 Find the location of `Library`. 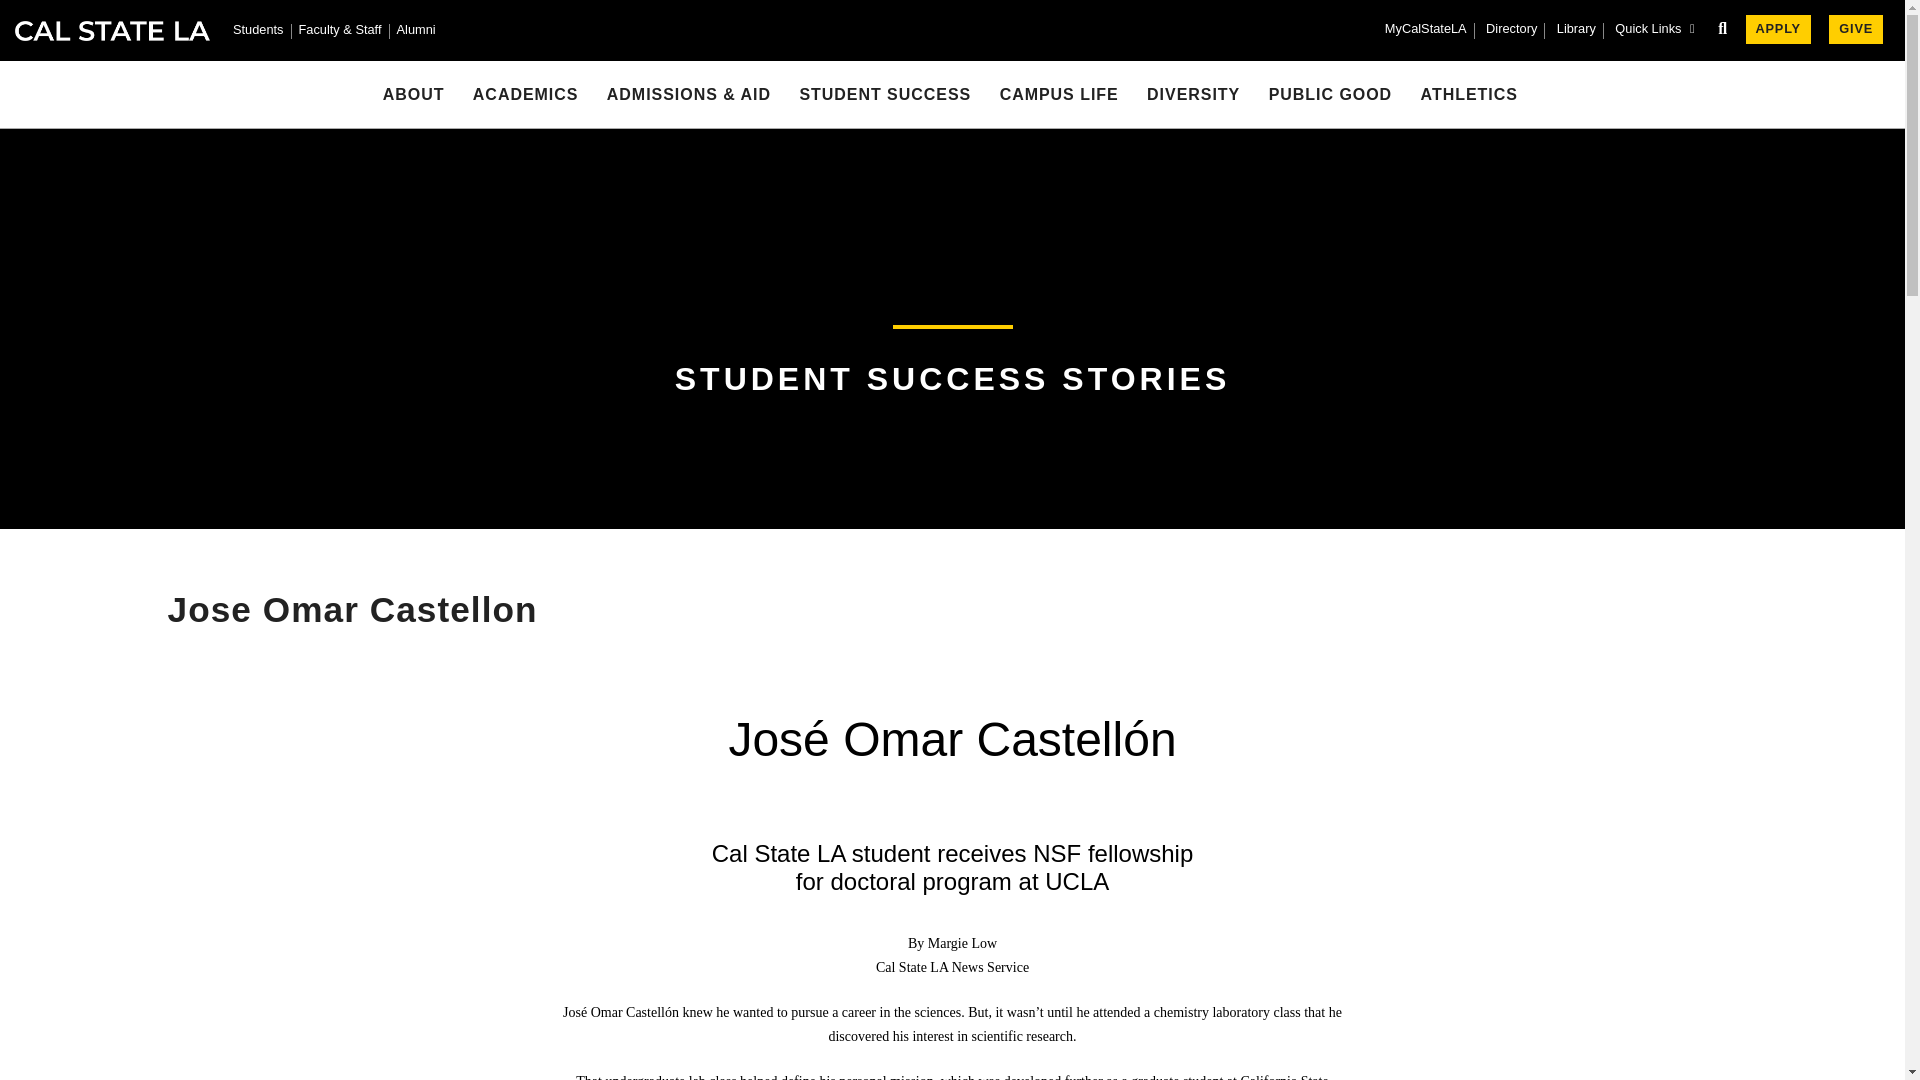

Library is located at coordinates (1576, 30).